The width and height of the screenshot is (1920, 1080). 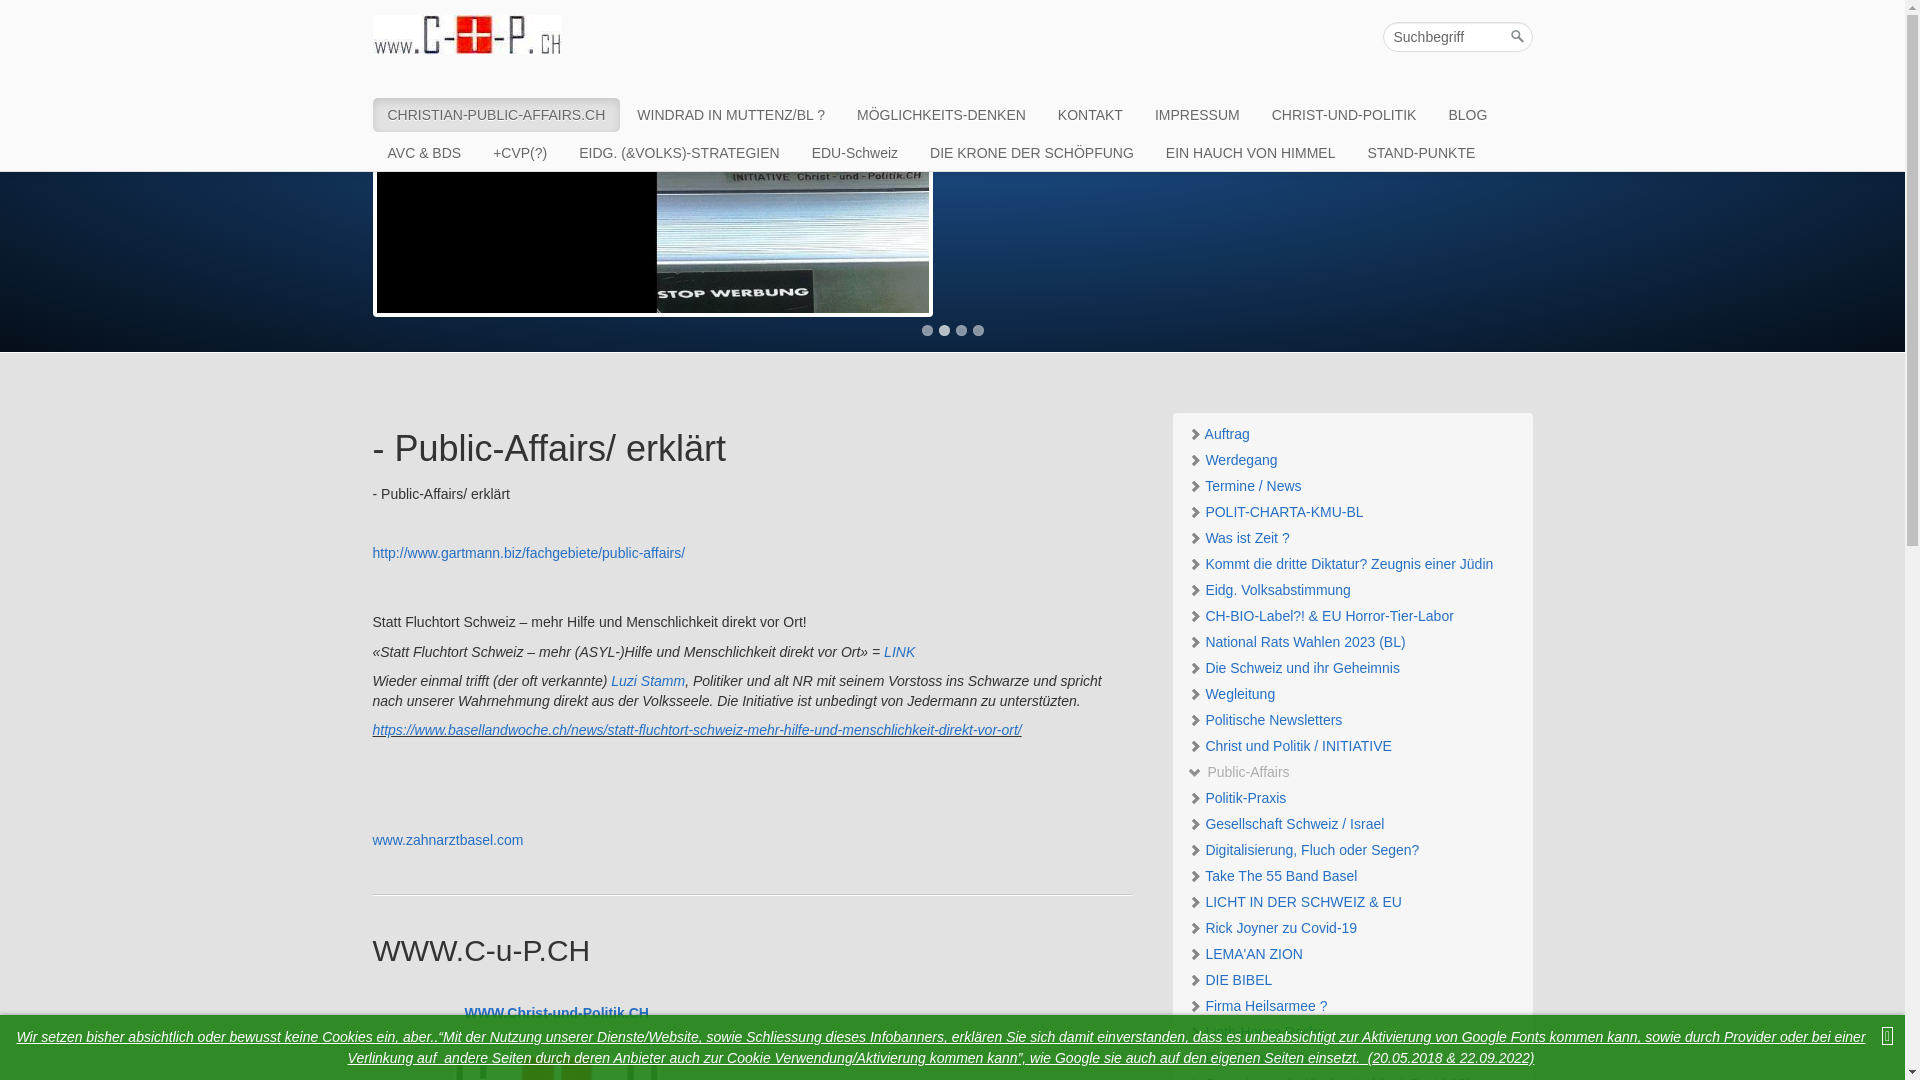 What do you see at coordinates (1352, 980) in the screenshot?
I see `  DIE BIBEL` at bounding box center [1352, 980].